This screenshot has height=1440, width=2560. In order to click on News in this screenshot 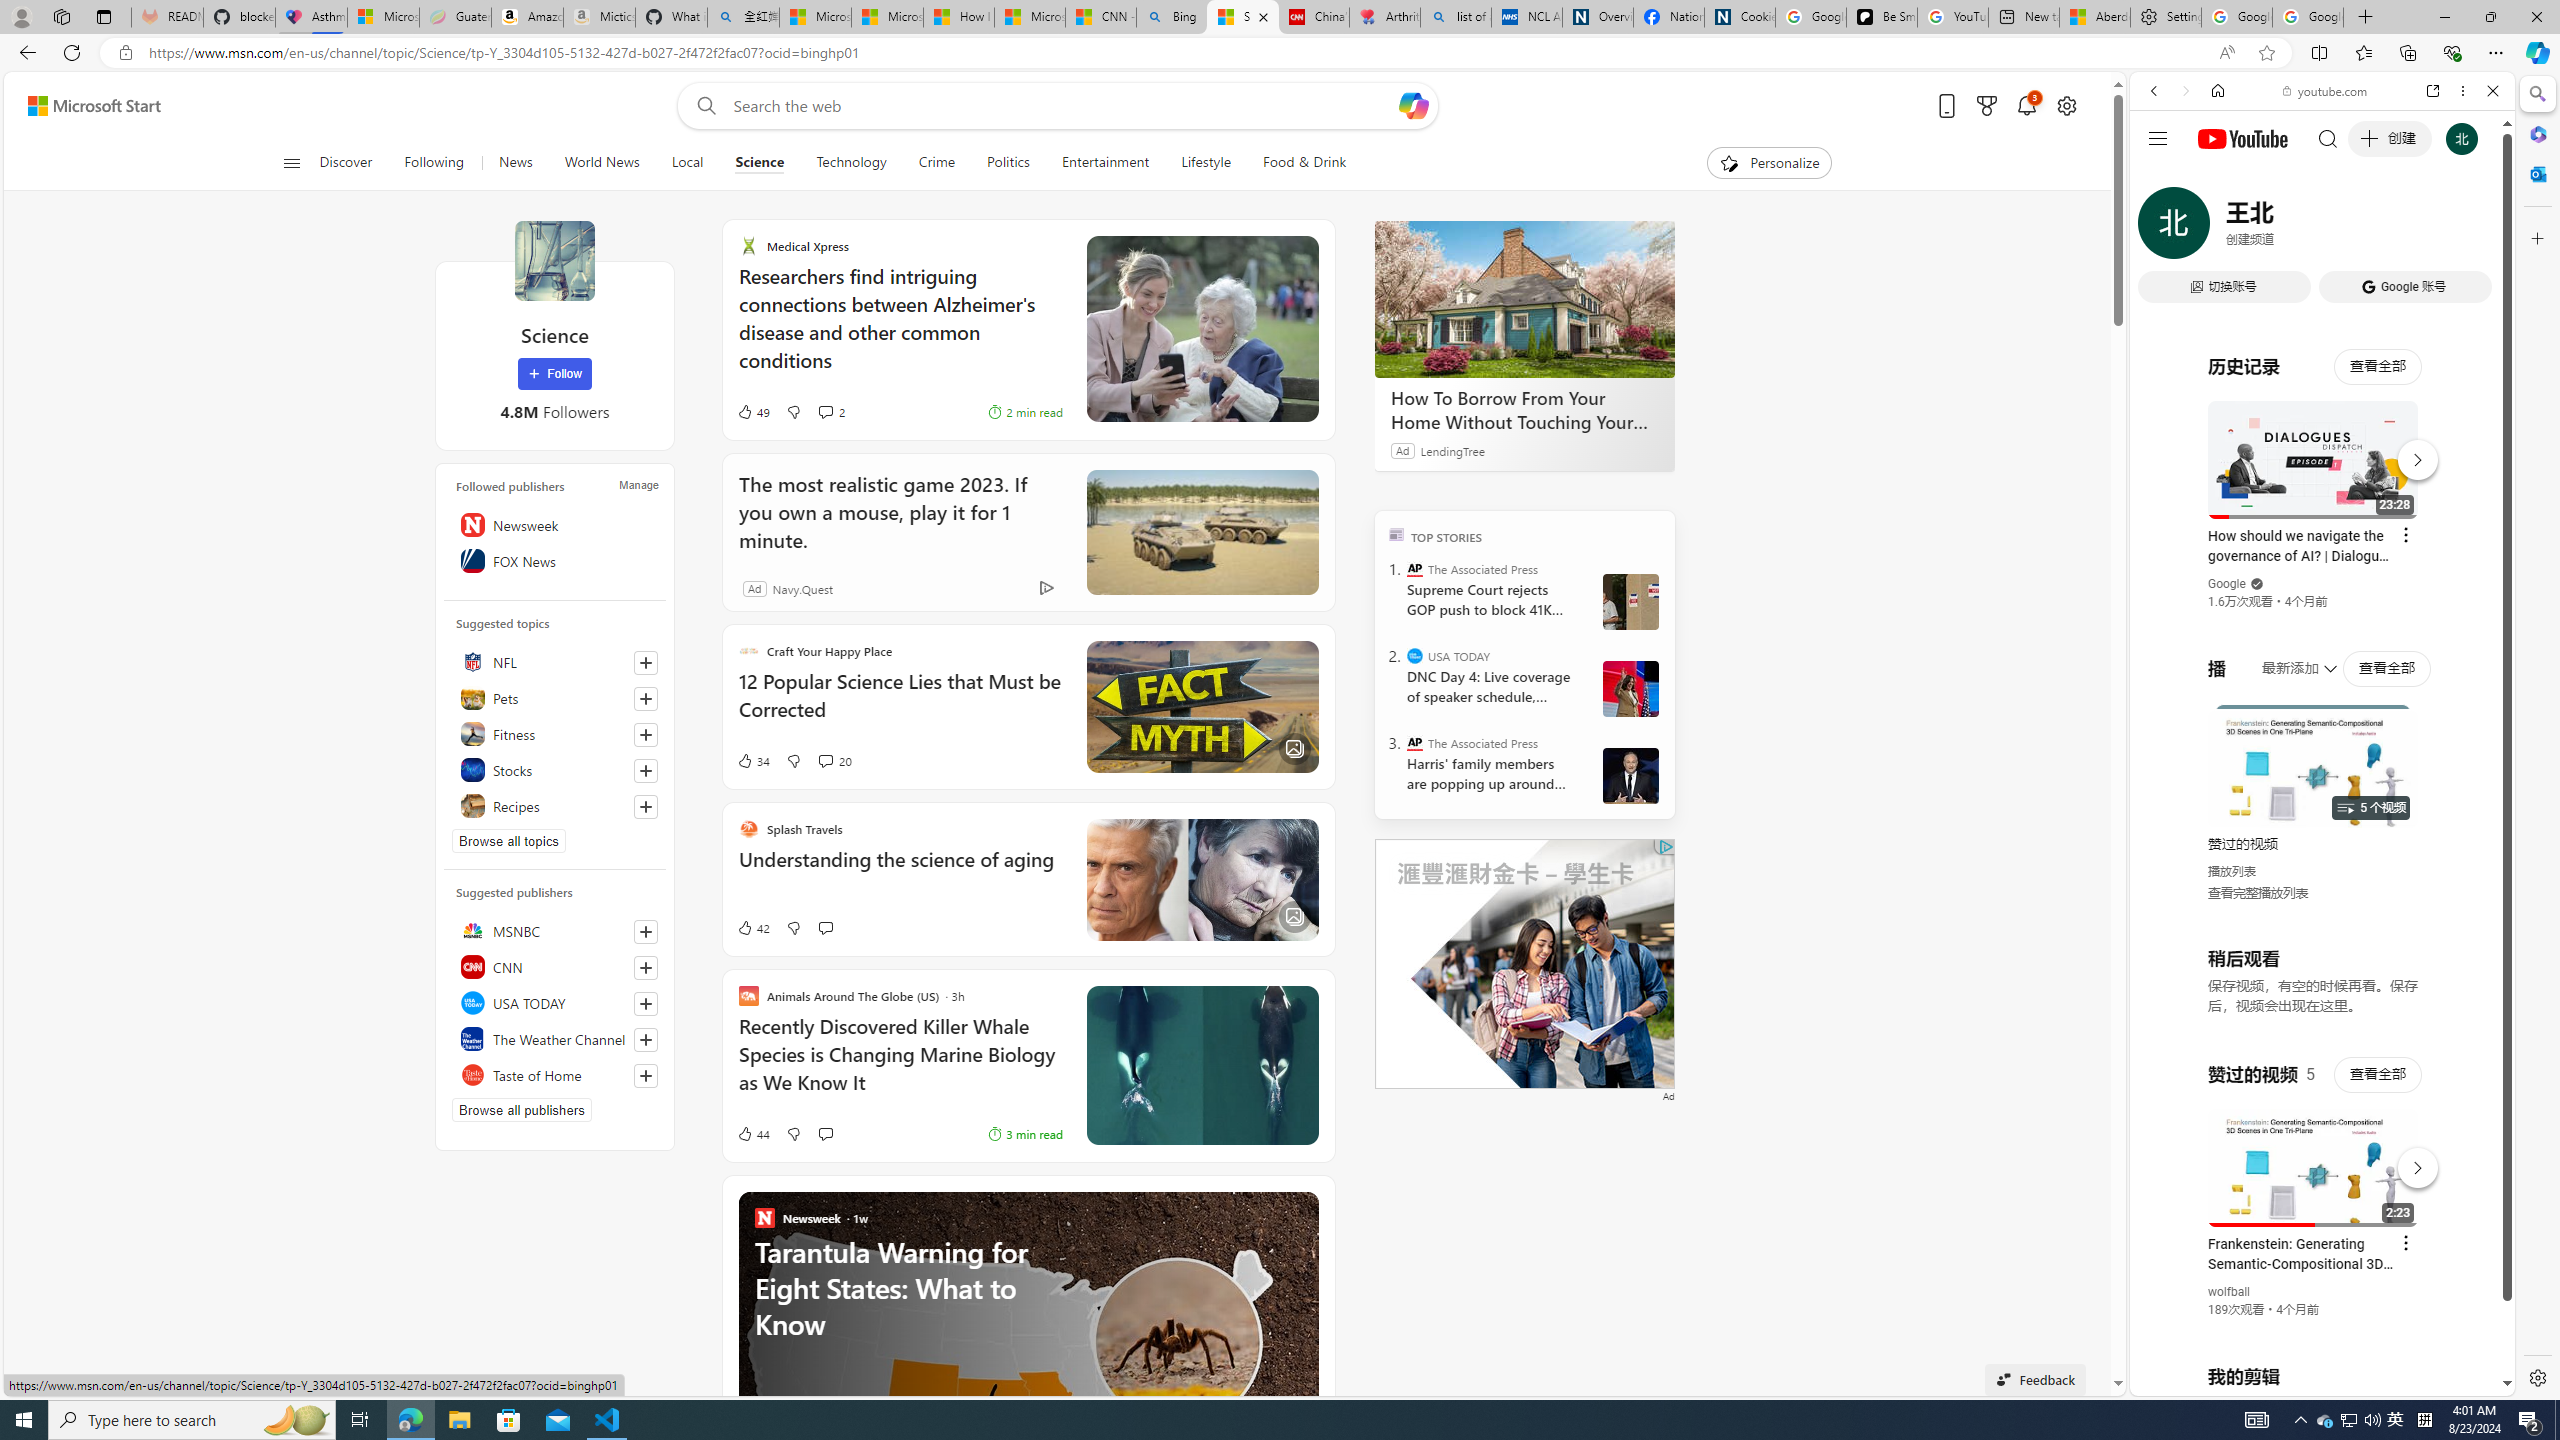, I will do `click(516, 163)`.